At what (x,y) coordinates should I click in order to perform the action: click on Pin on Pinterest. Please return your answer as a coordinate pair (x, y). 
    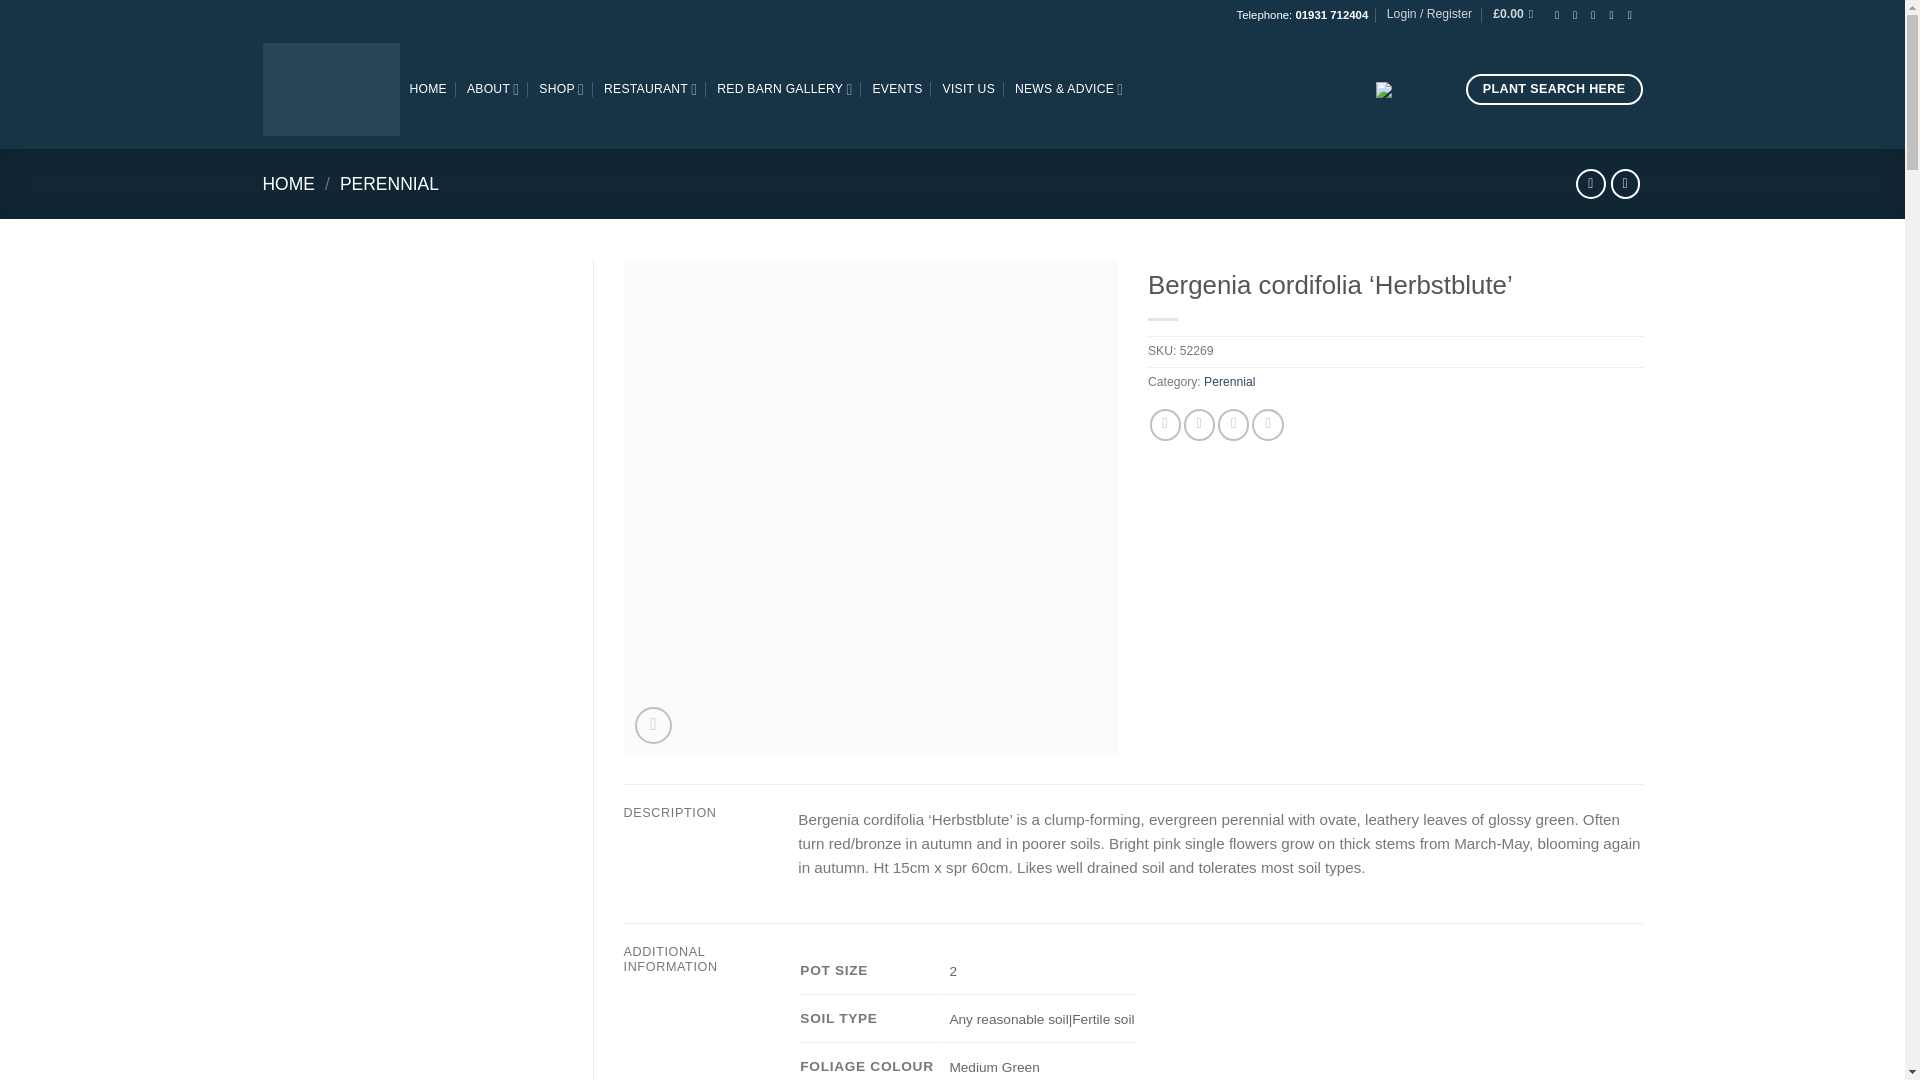
    Looking at the image, I should click on (1266, 424).